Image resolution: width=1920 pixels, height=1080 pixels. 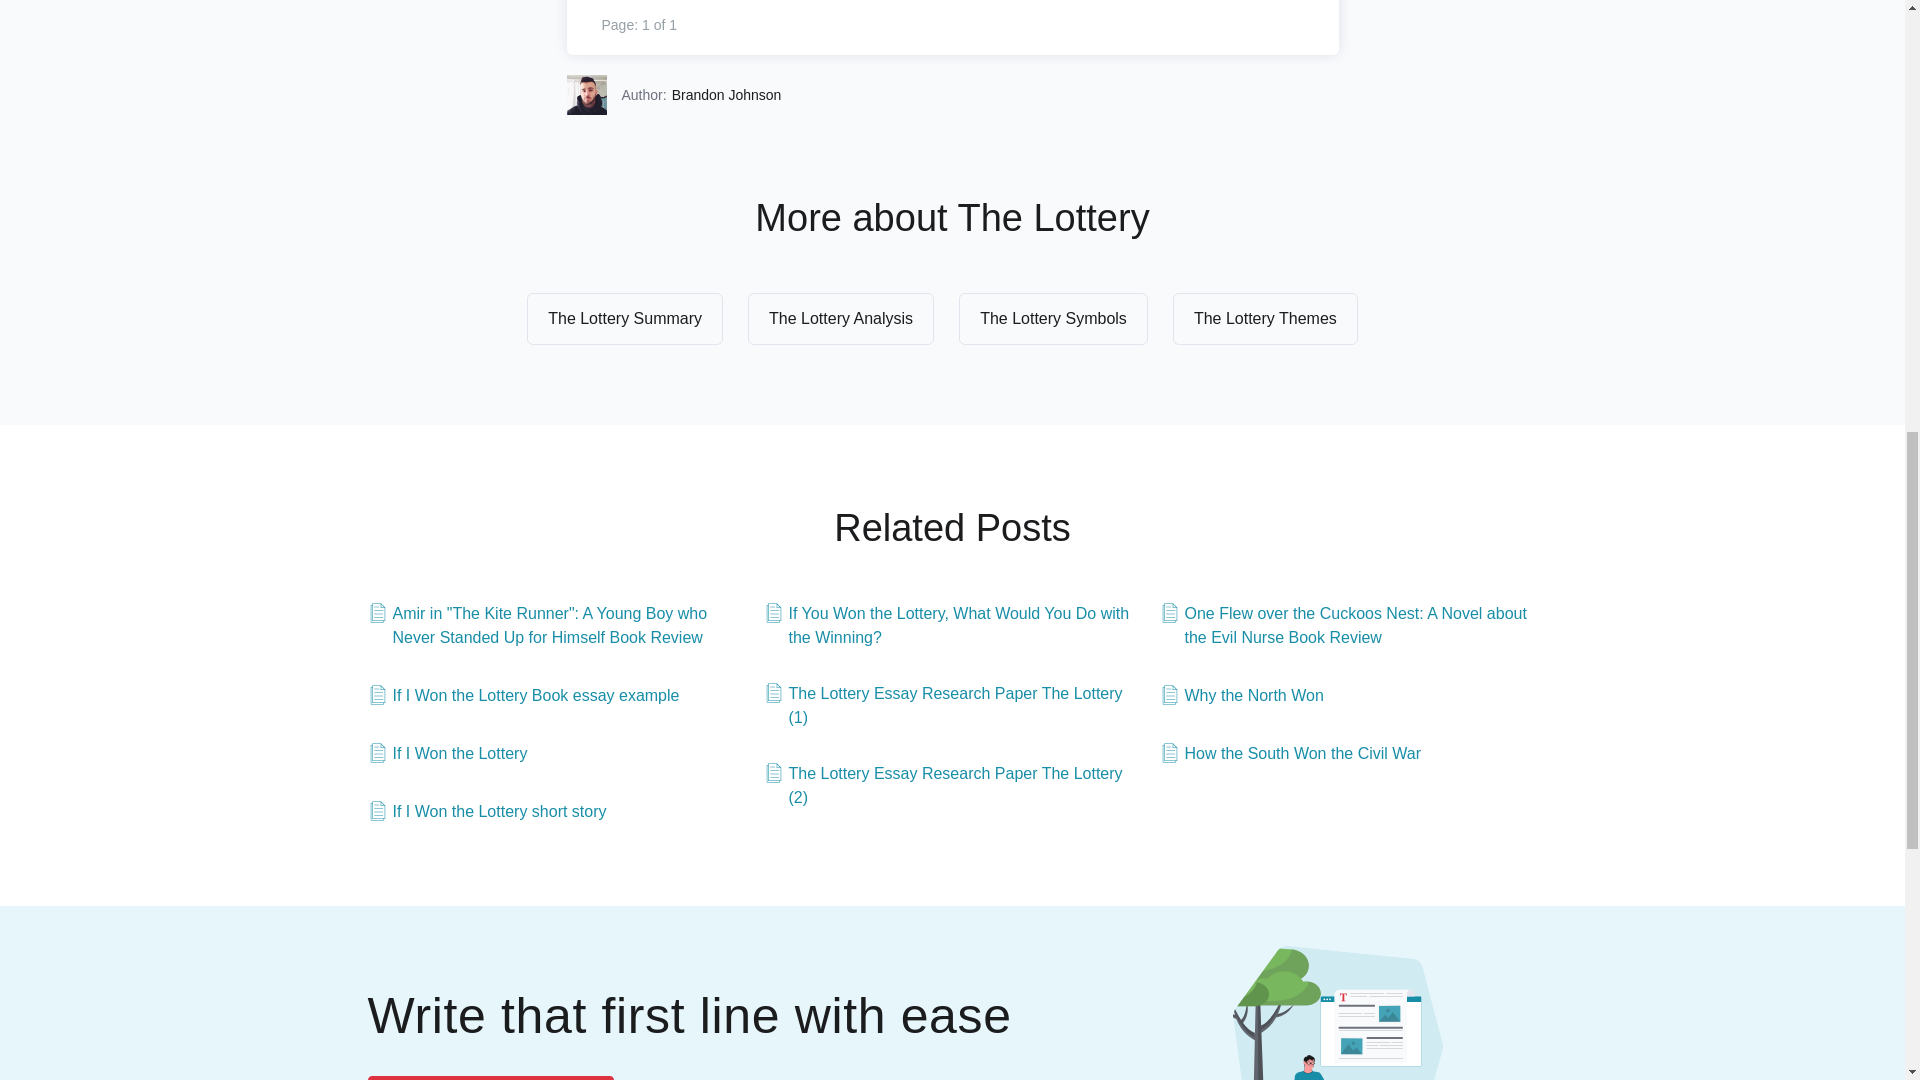 I want to click on The Lottery Symbols, so click(x=1053, y=318).